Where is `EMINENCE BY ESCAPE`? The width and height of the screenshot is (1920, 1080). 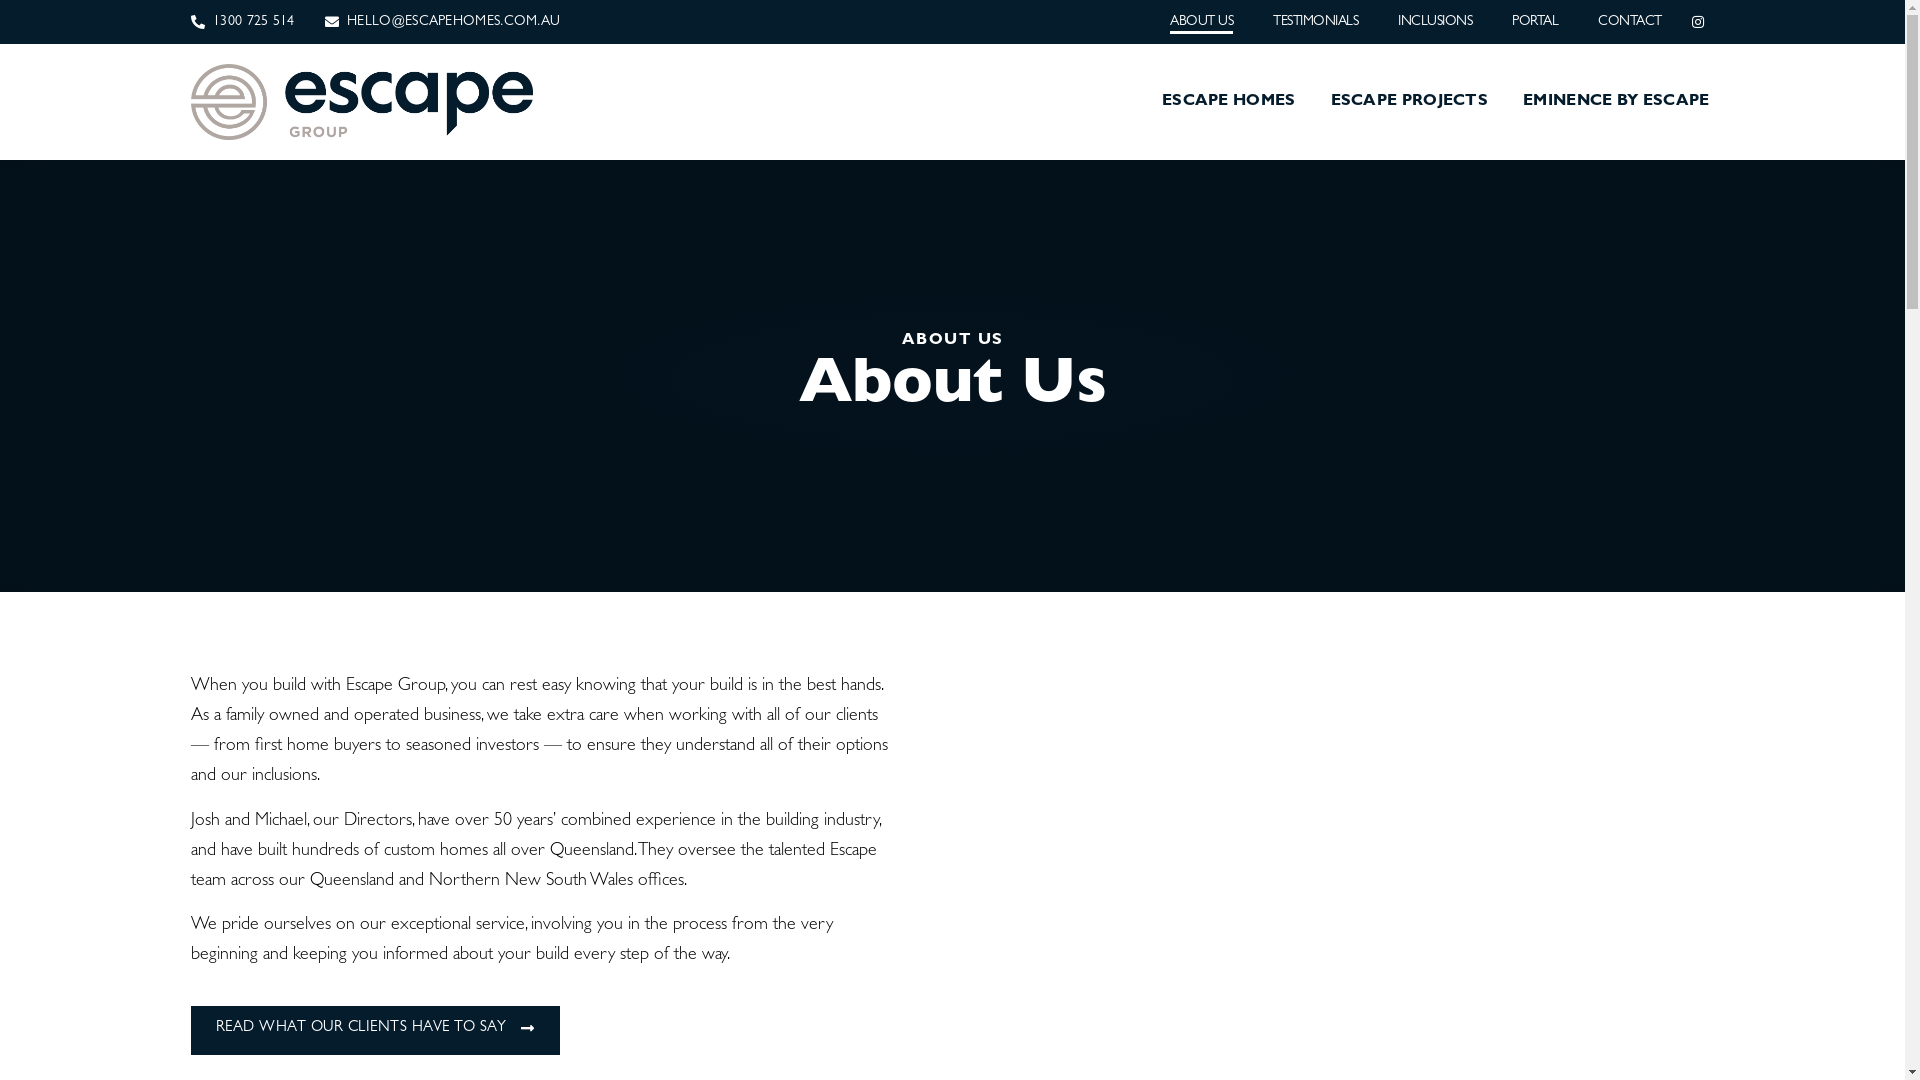 EMINENCE BY ESCAPE is located at coordinates (1616, 102).